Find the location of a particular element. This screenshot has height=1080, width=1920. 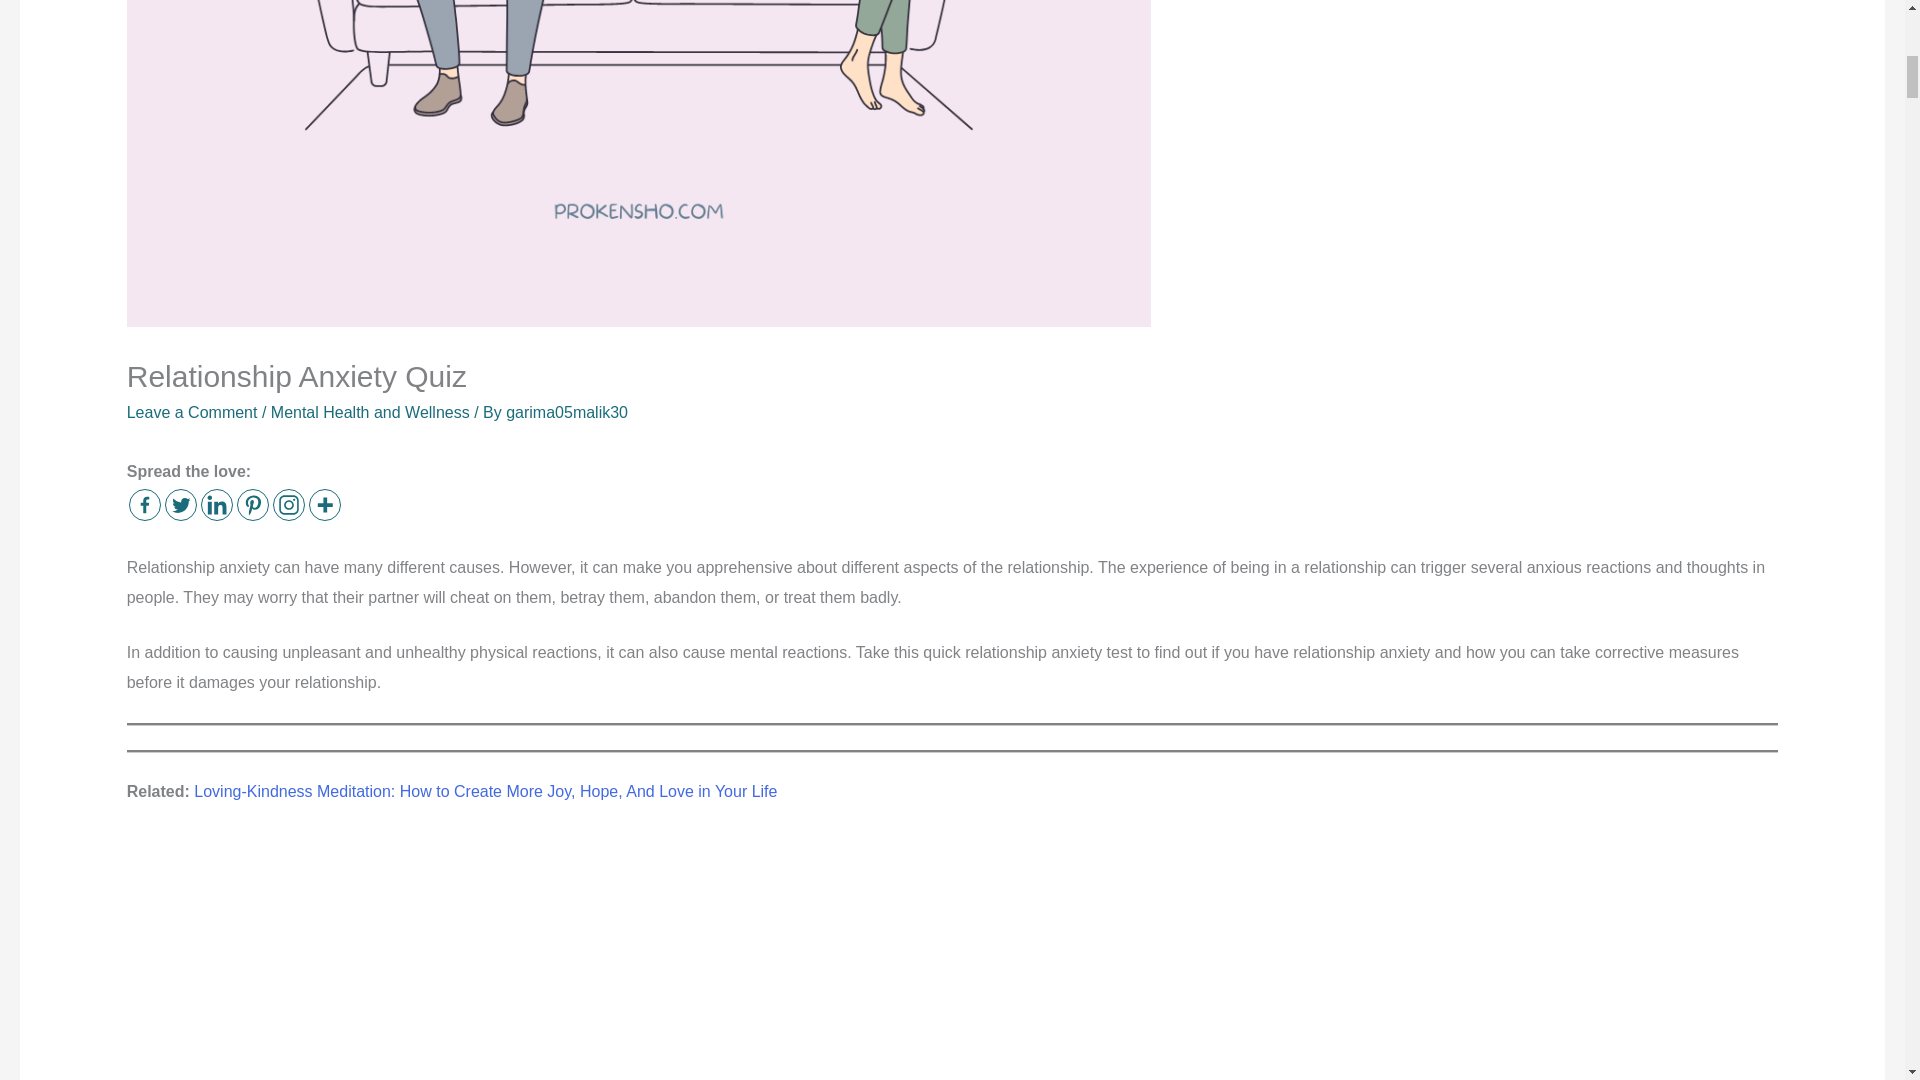

Facebook is located at coordinates (144, 504).